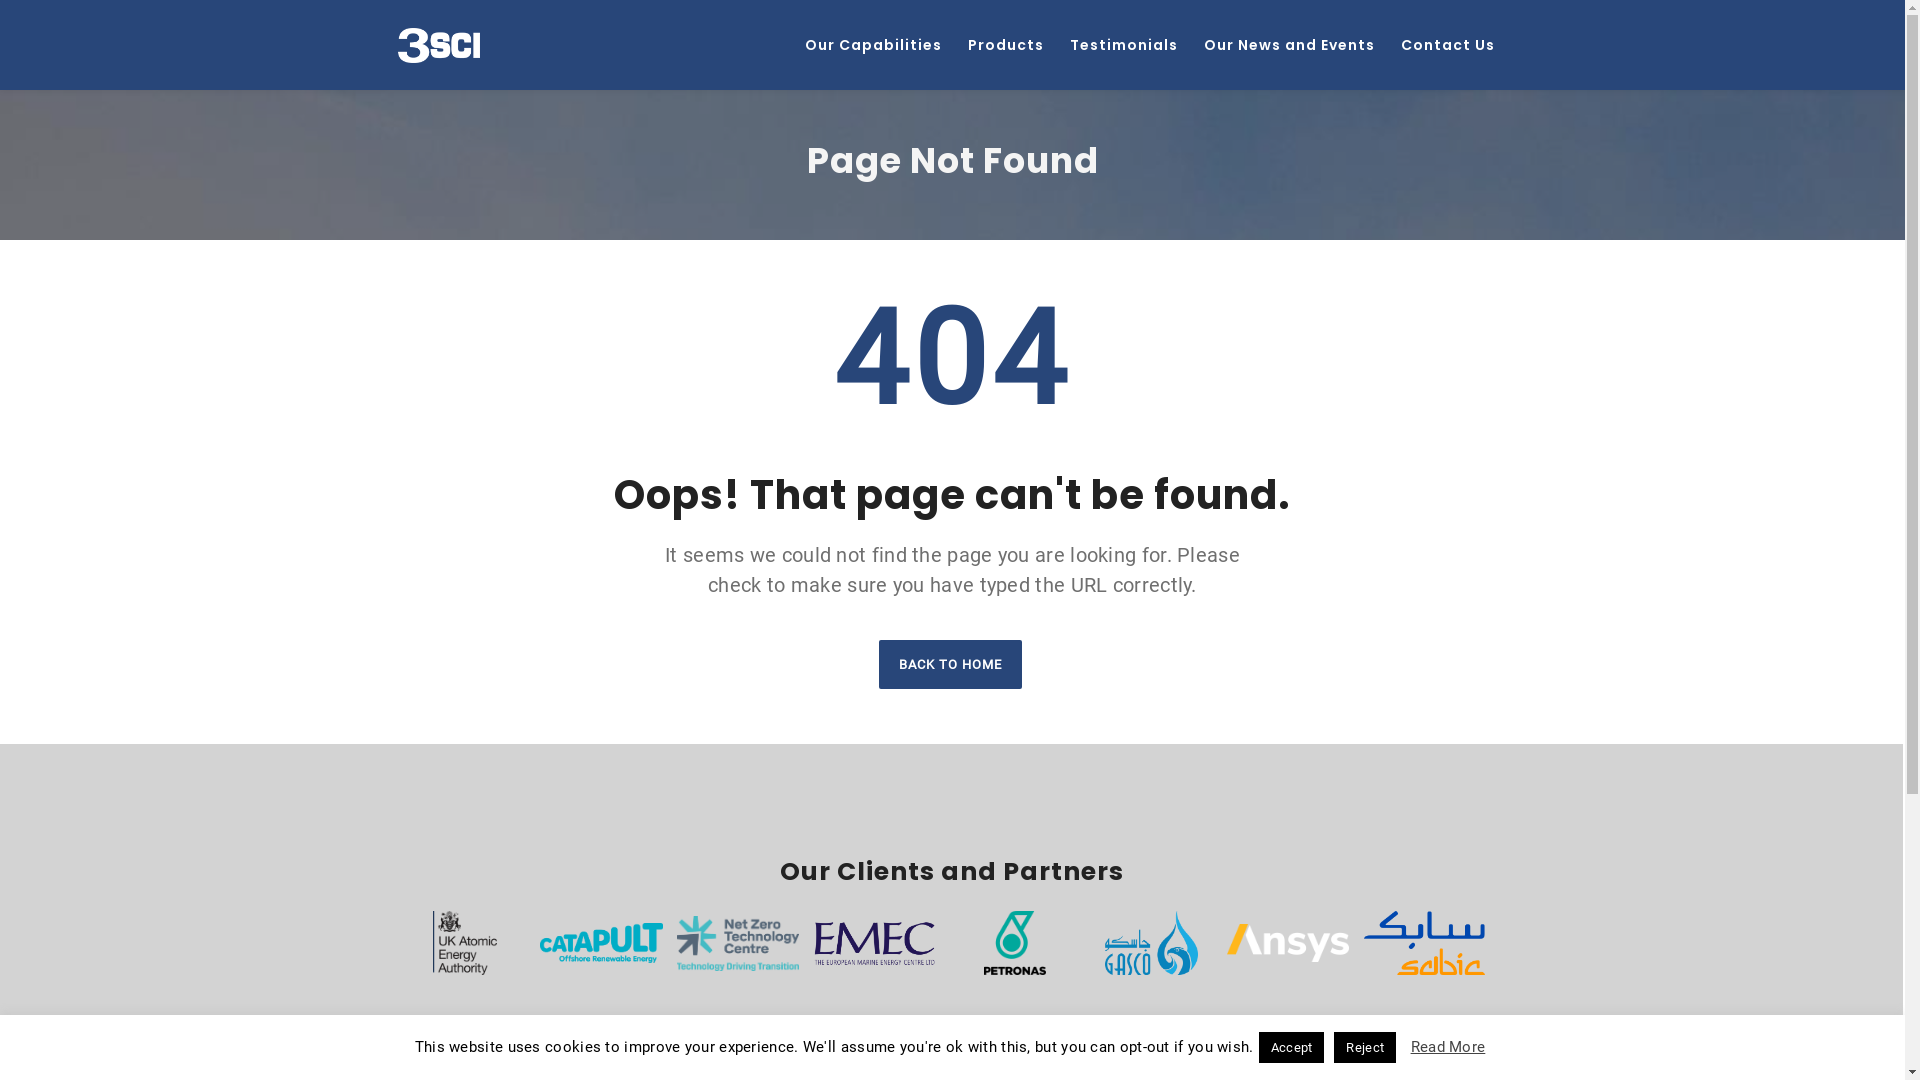 The width and height of the screenshot is (1920, 1080). What do you see at coordinates (874, 45) in the screenshot?
I see `Our Capabilities` at bounding box center [874, 45].